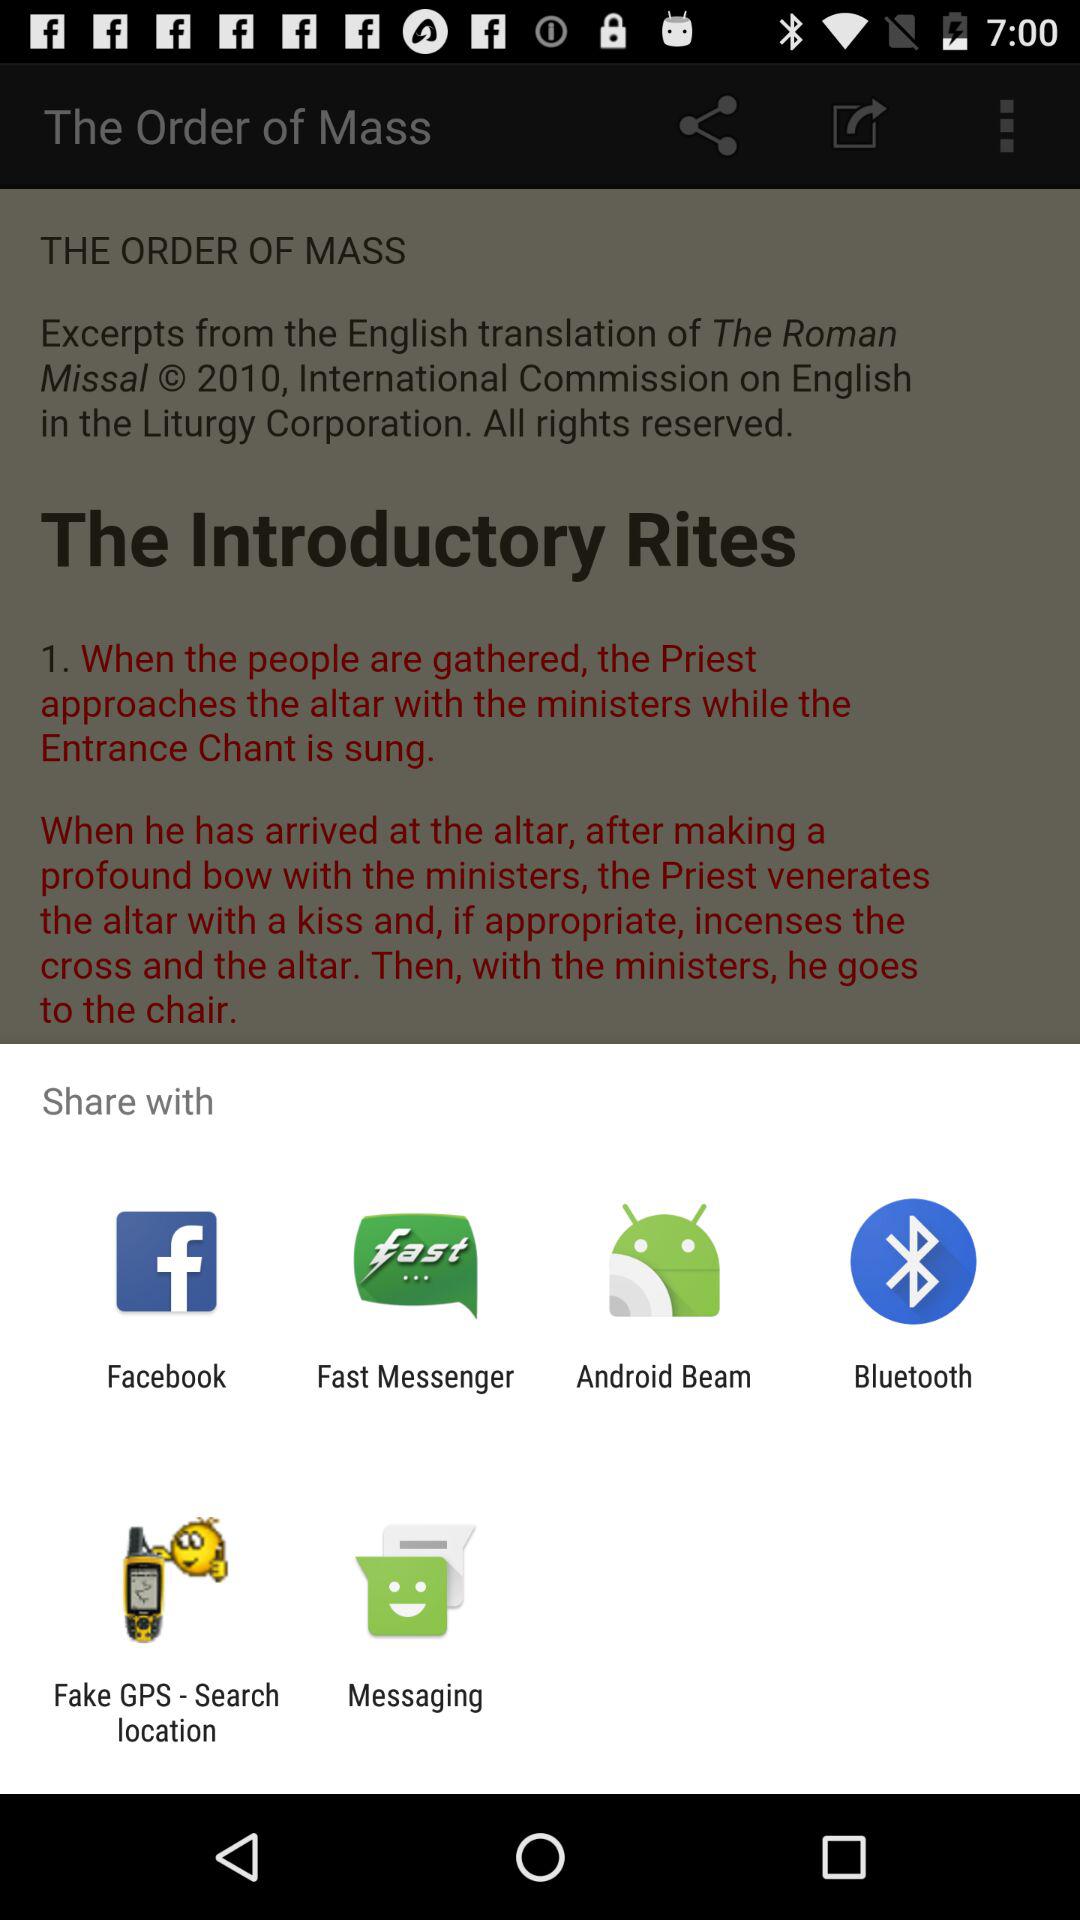  I want to click on tap the icon next to facebook item, so click(415, 1393).